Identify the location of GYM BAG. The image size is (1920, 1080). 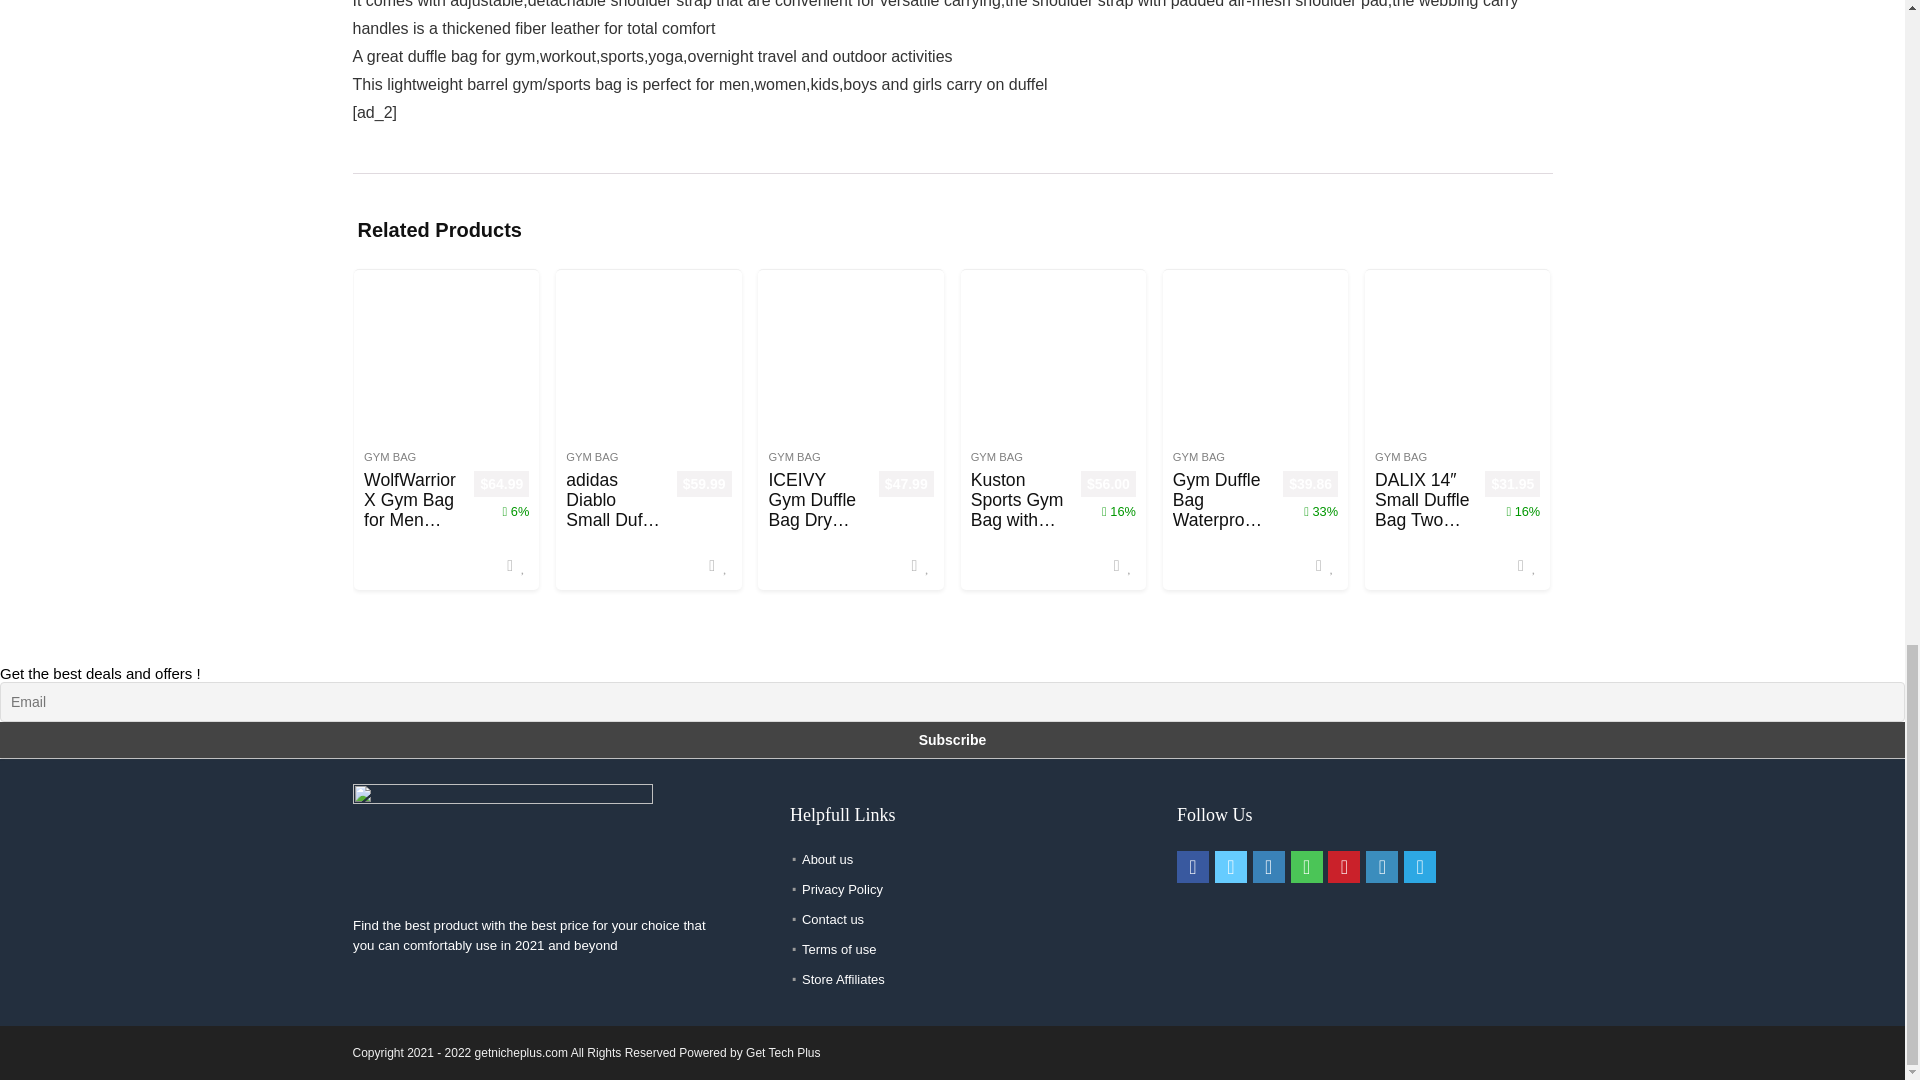
(1400, 457).